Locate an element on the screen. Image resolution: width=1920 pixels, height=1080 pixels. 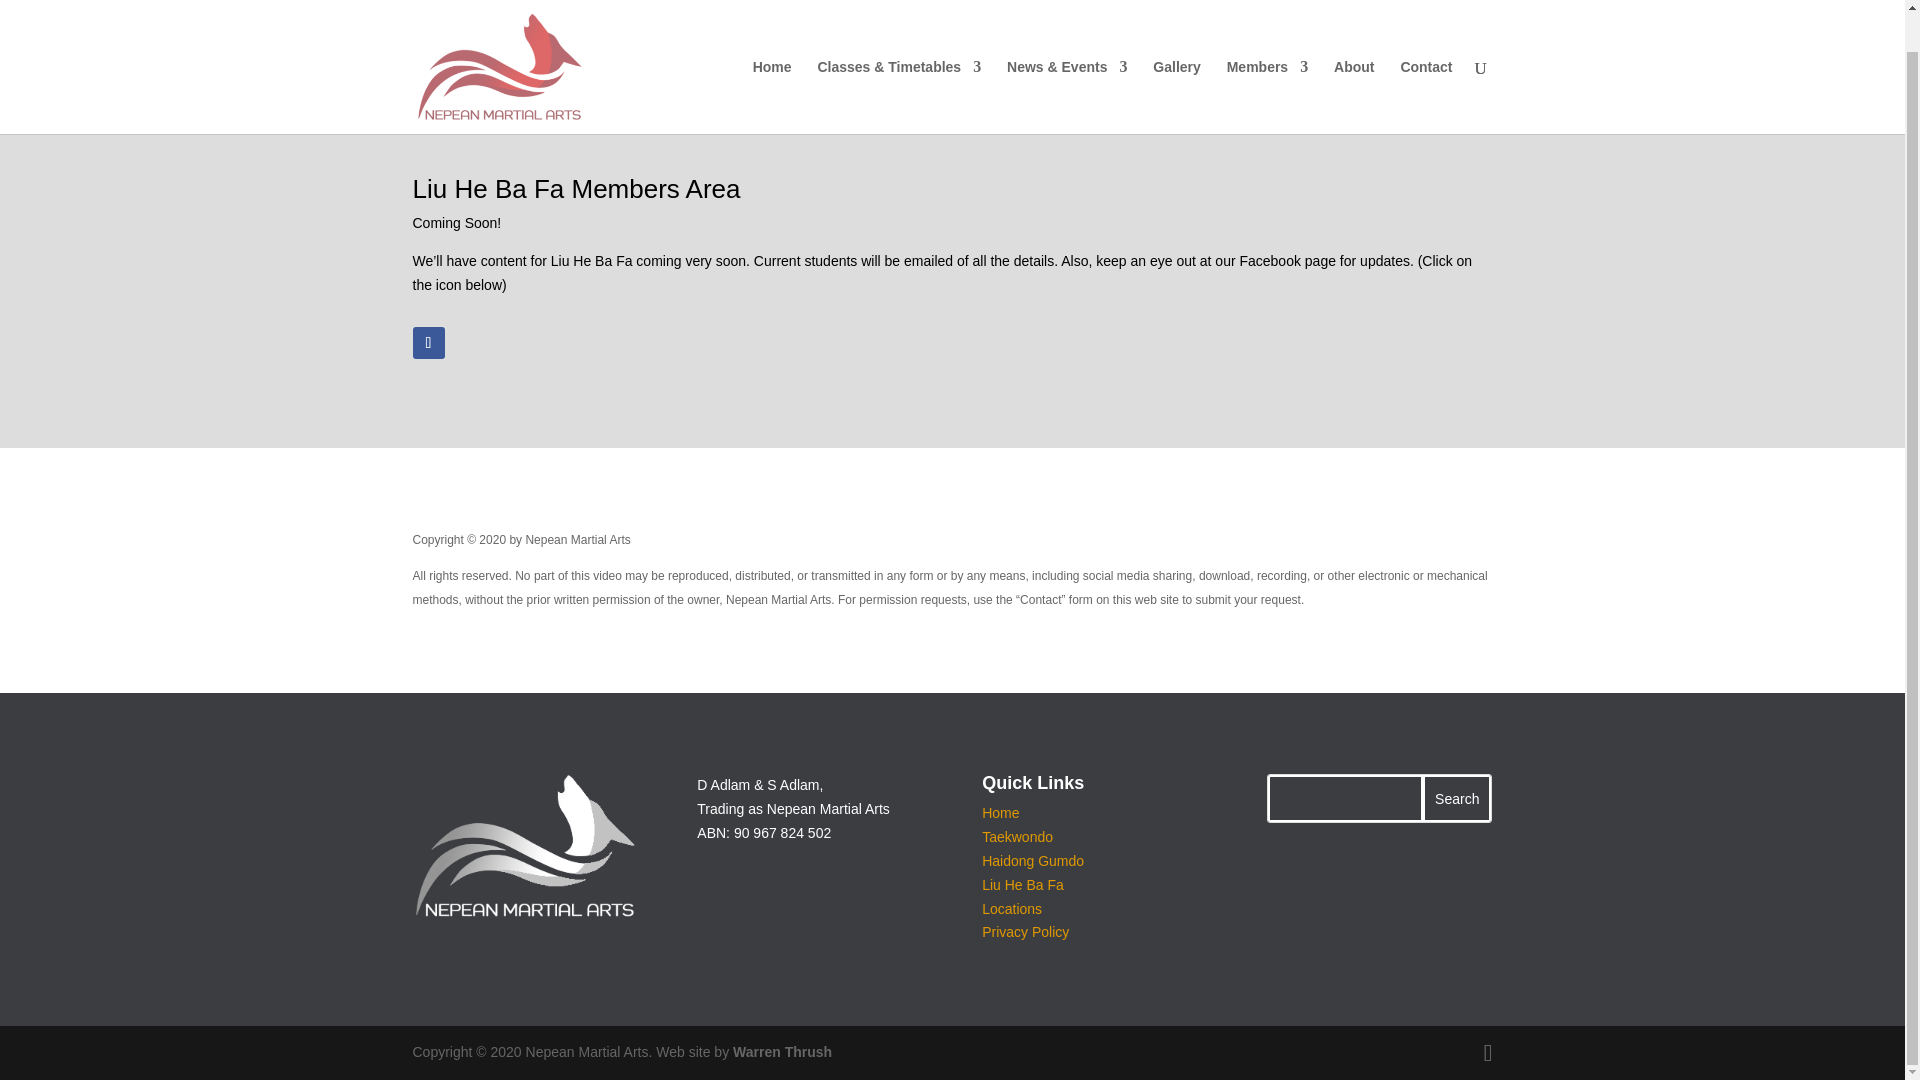
Haidong Gumdo is located at coordinates (1032, 861).